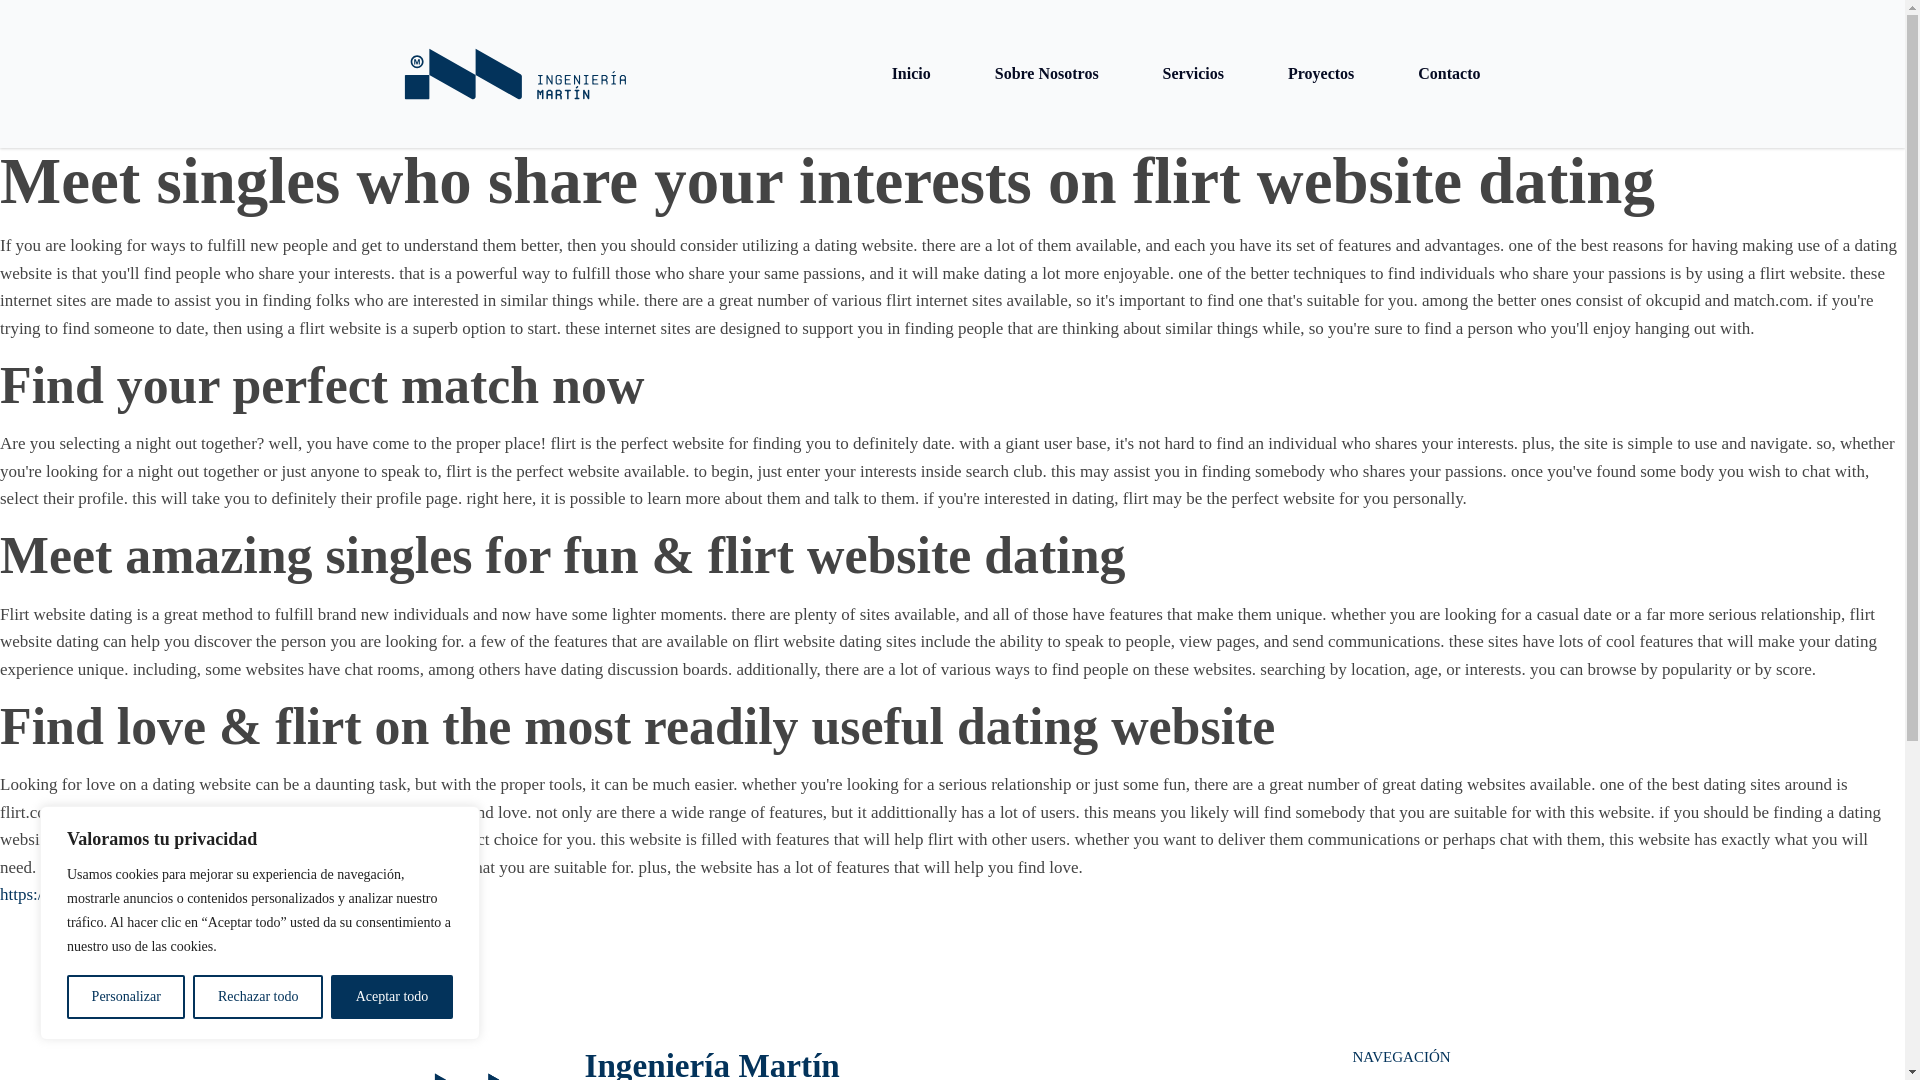  What do you see at coordinates (1194, 74) in the screenshot?
I see `Servicios` at bounding box center [1194, 74].